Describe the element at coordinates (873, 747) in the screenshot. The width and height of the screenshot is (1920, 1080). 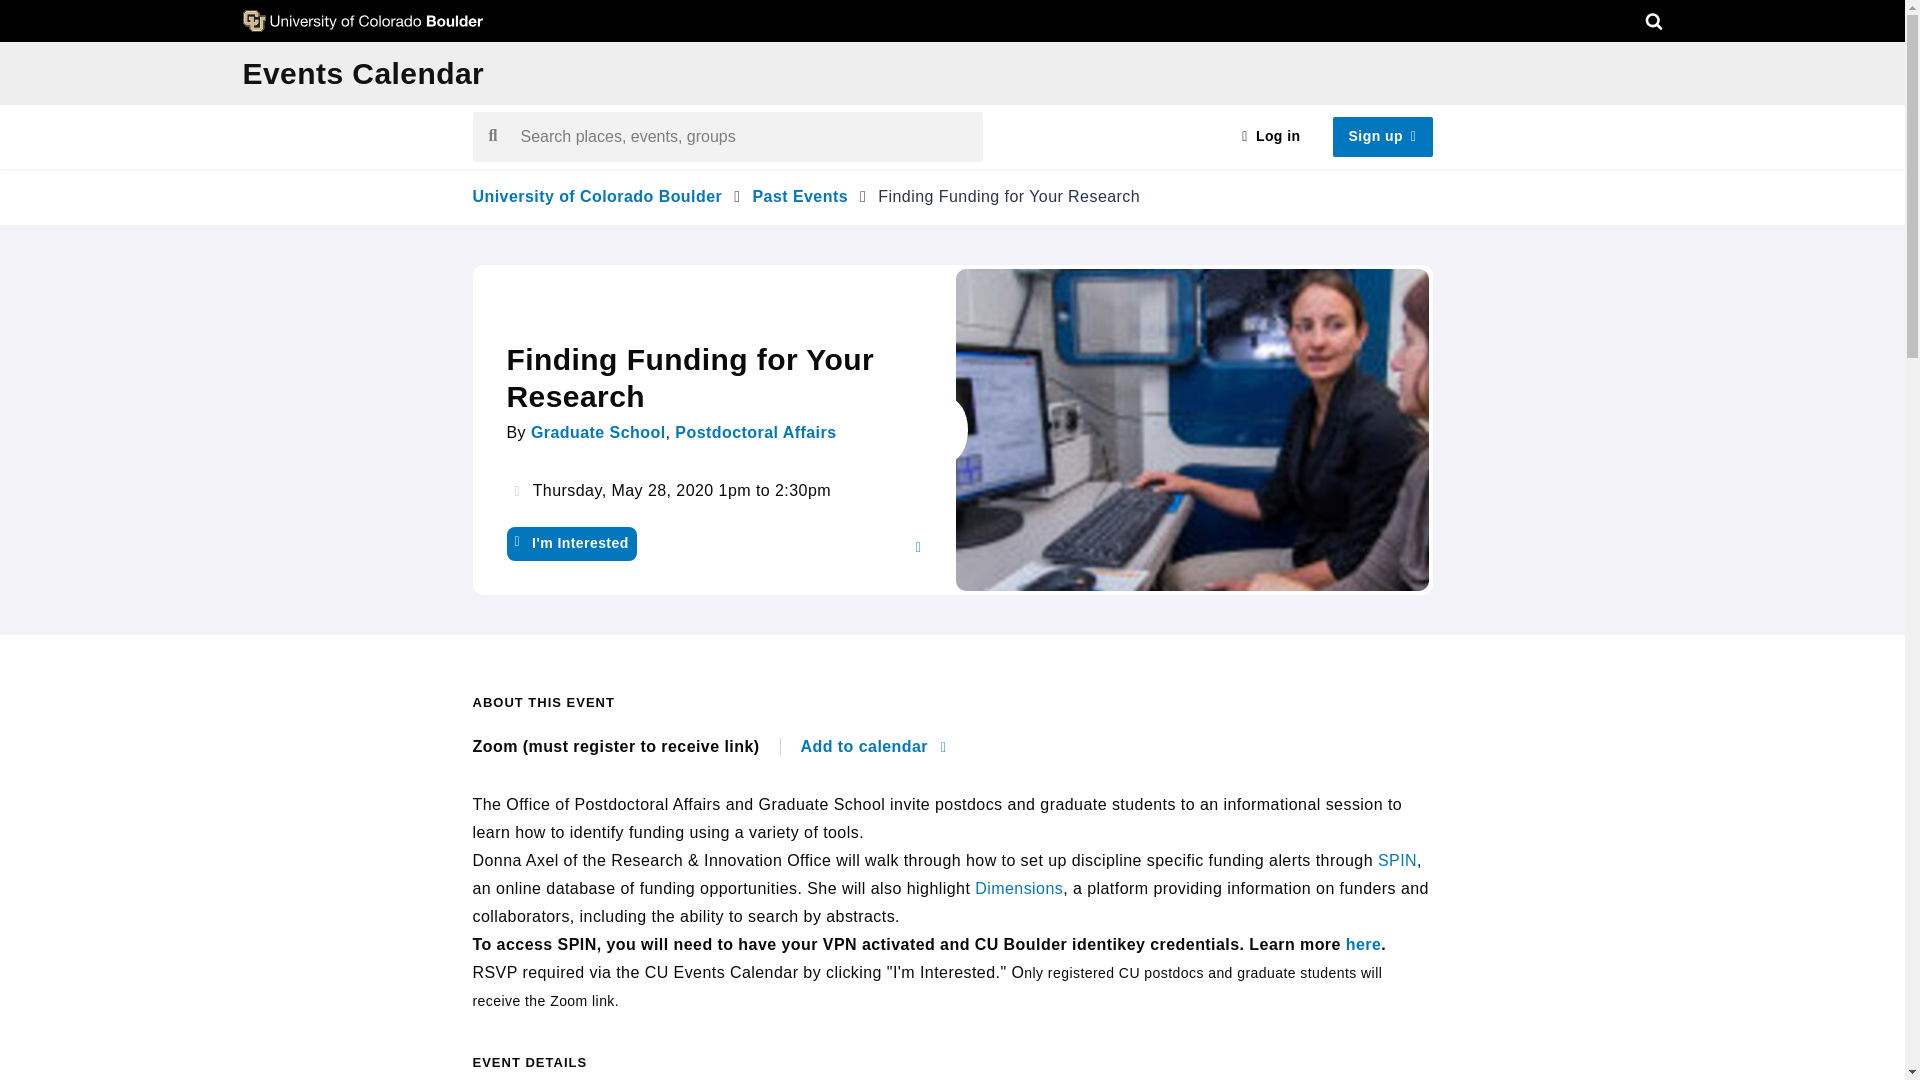
I see `Add to calendar` at that location.